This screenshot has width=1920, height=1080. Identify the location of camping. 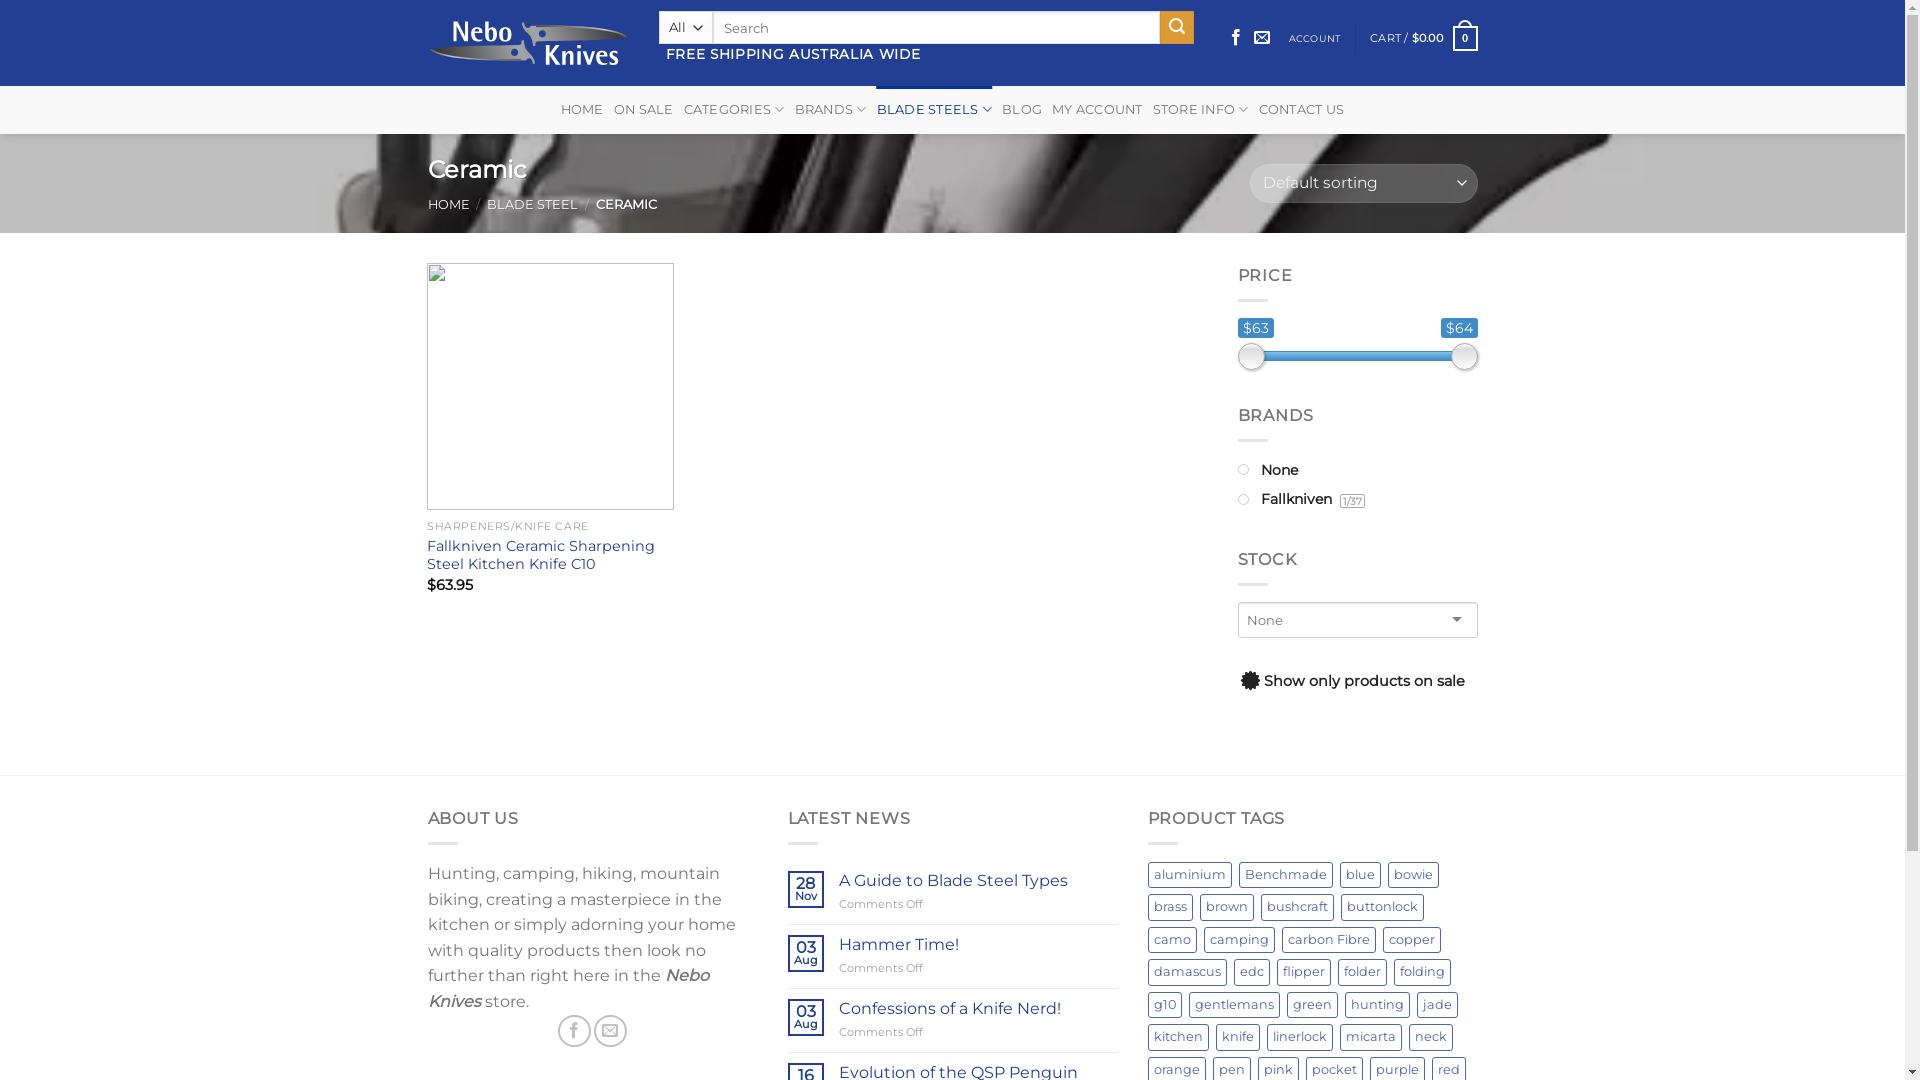
(1240, 940).